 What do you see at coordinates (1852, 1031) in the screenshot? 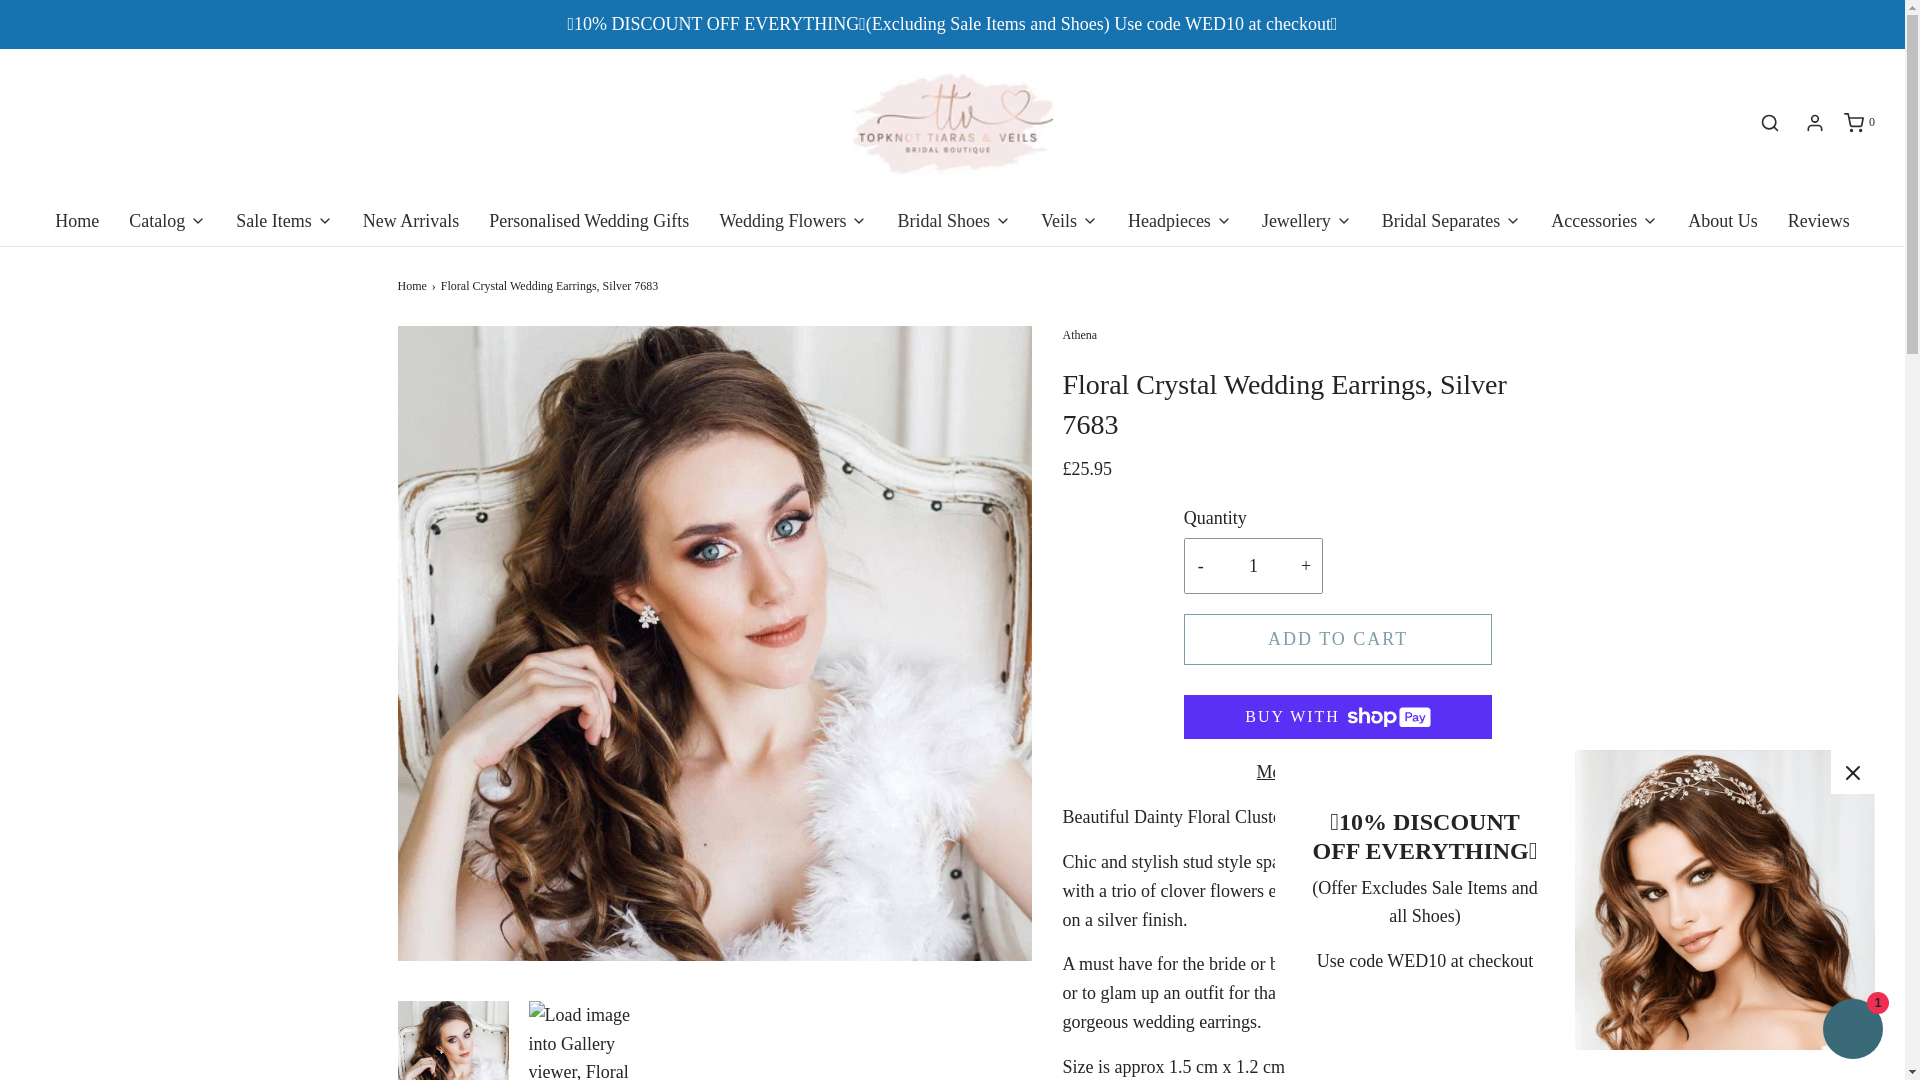
I see `Shopify online store chat` at bounding box center [1852, 1031].